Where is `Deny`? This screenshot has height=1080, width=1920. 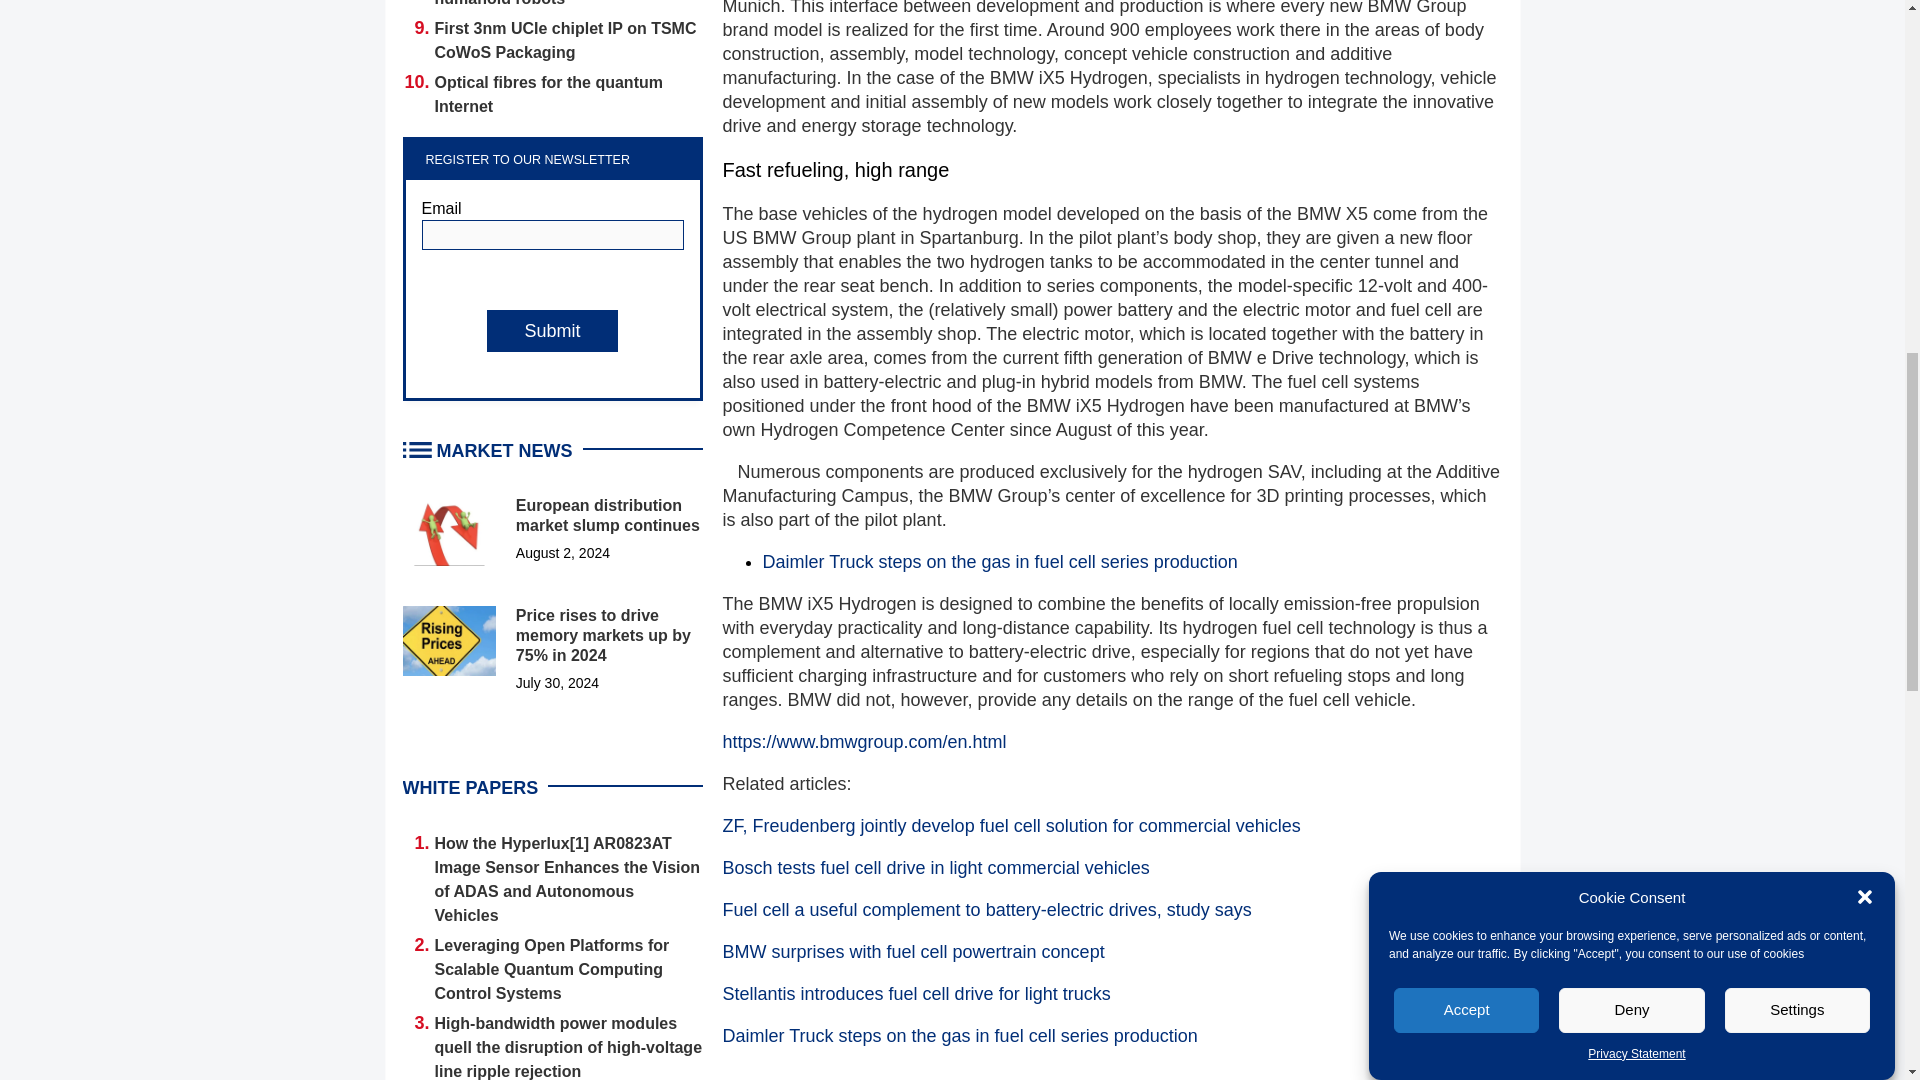
Deny is located at coordinates (1632, 331).